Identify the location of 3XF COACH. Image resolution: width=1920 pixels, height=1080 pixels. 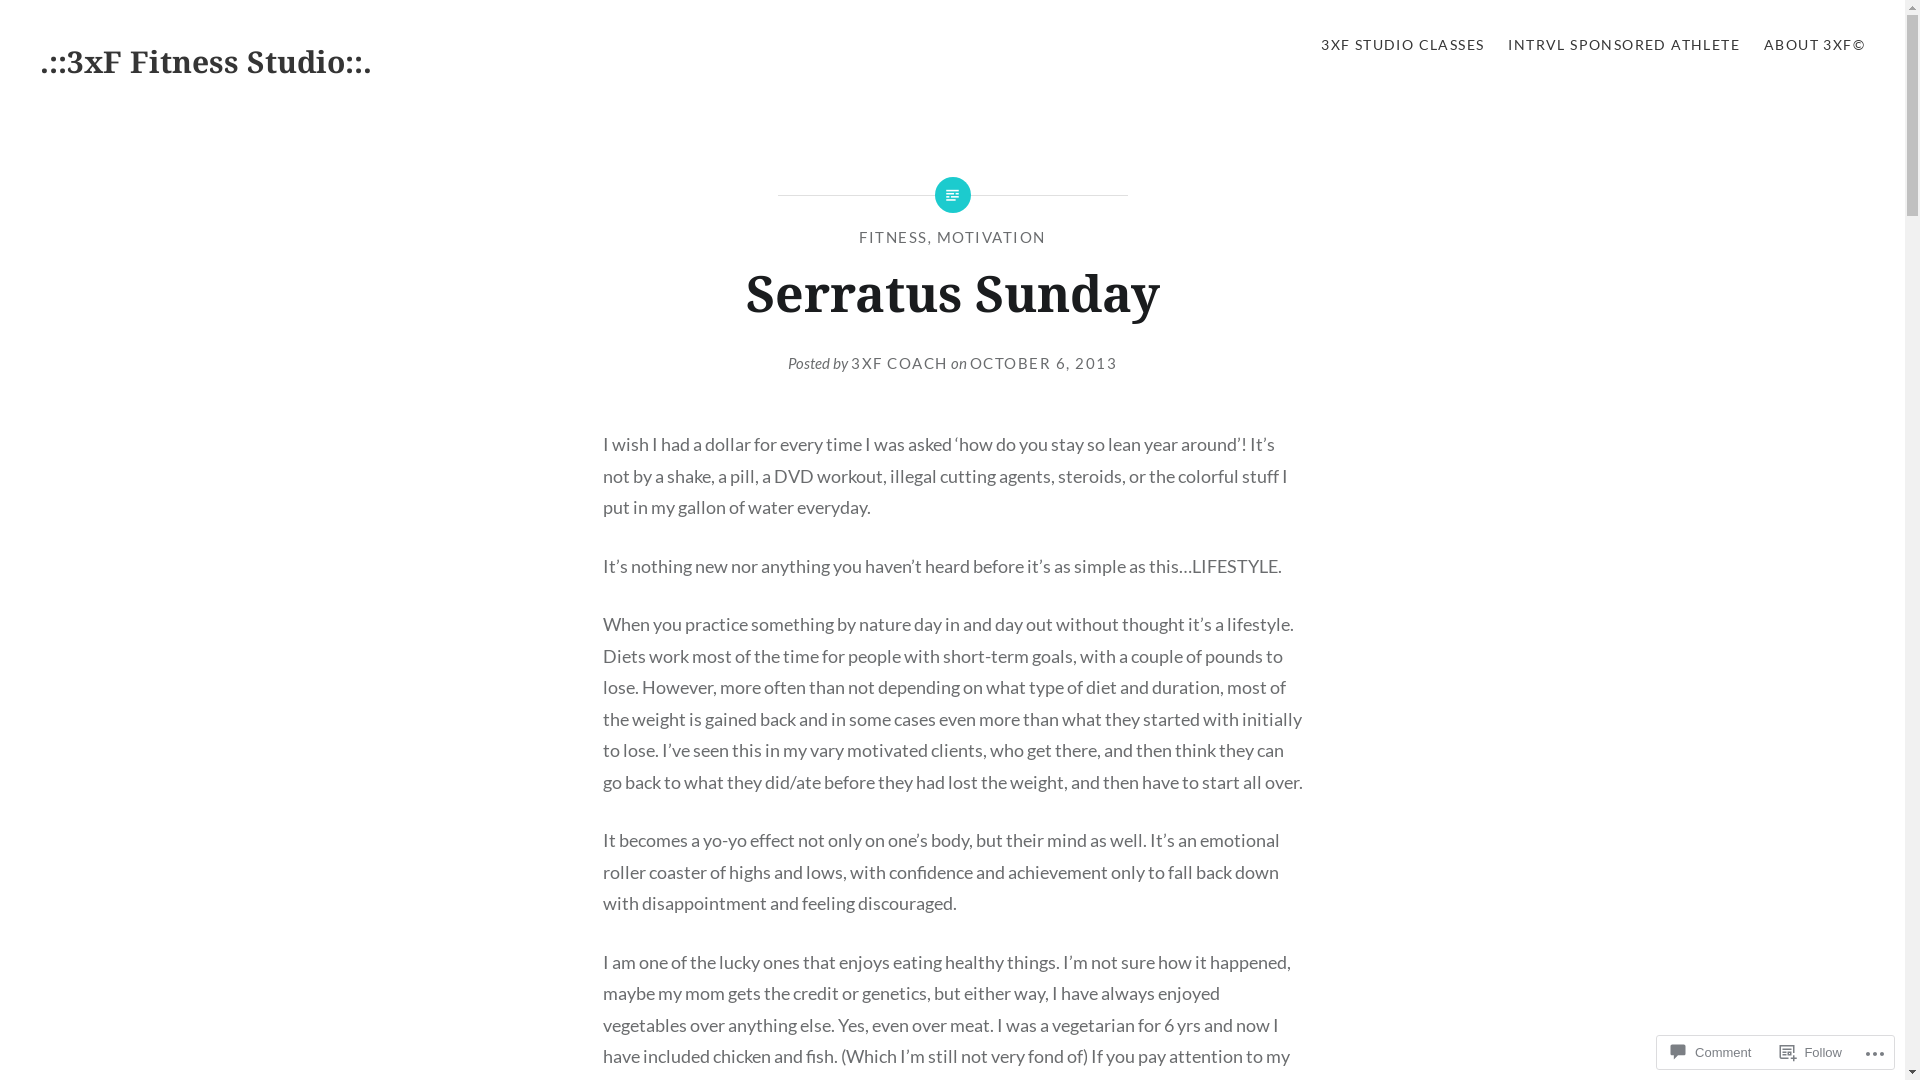
(900, 363).